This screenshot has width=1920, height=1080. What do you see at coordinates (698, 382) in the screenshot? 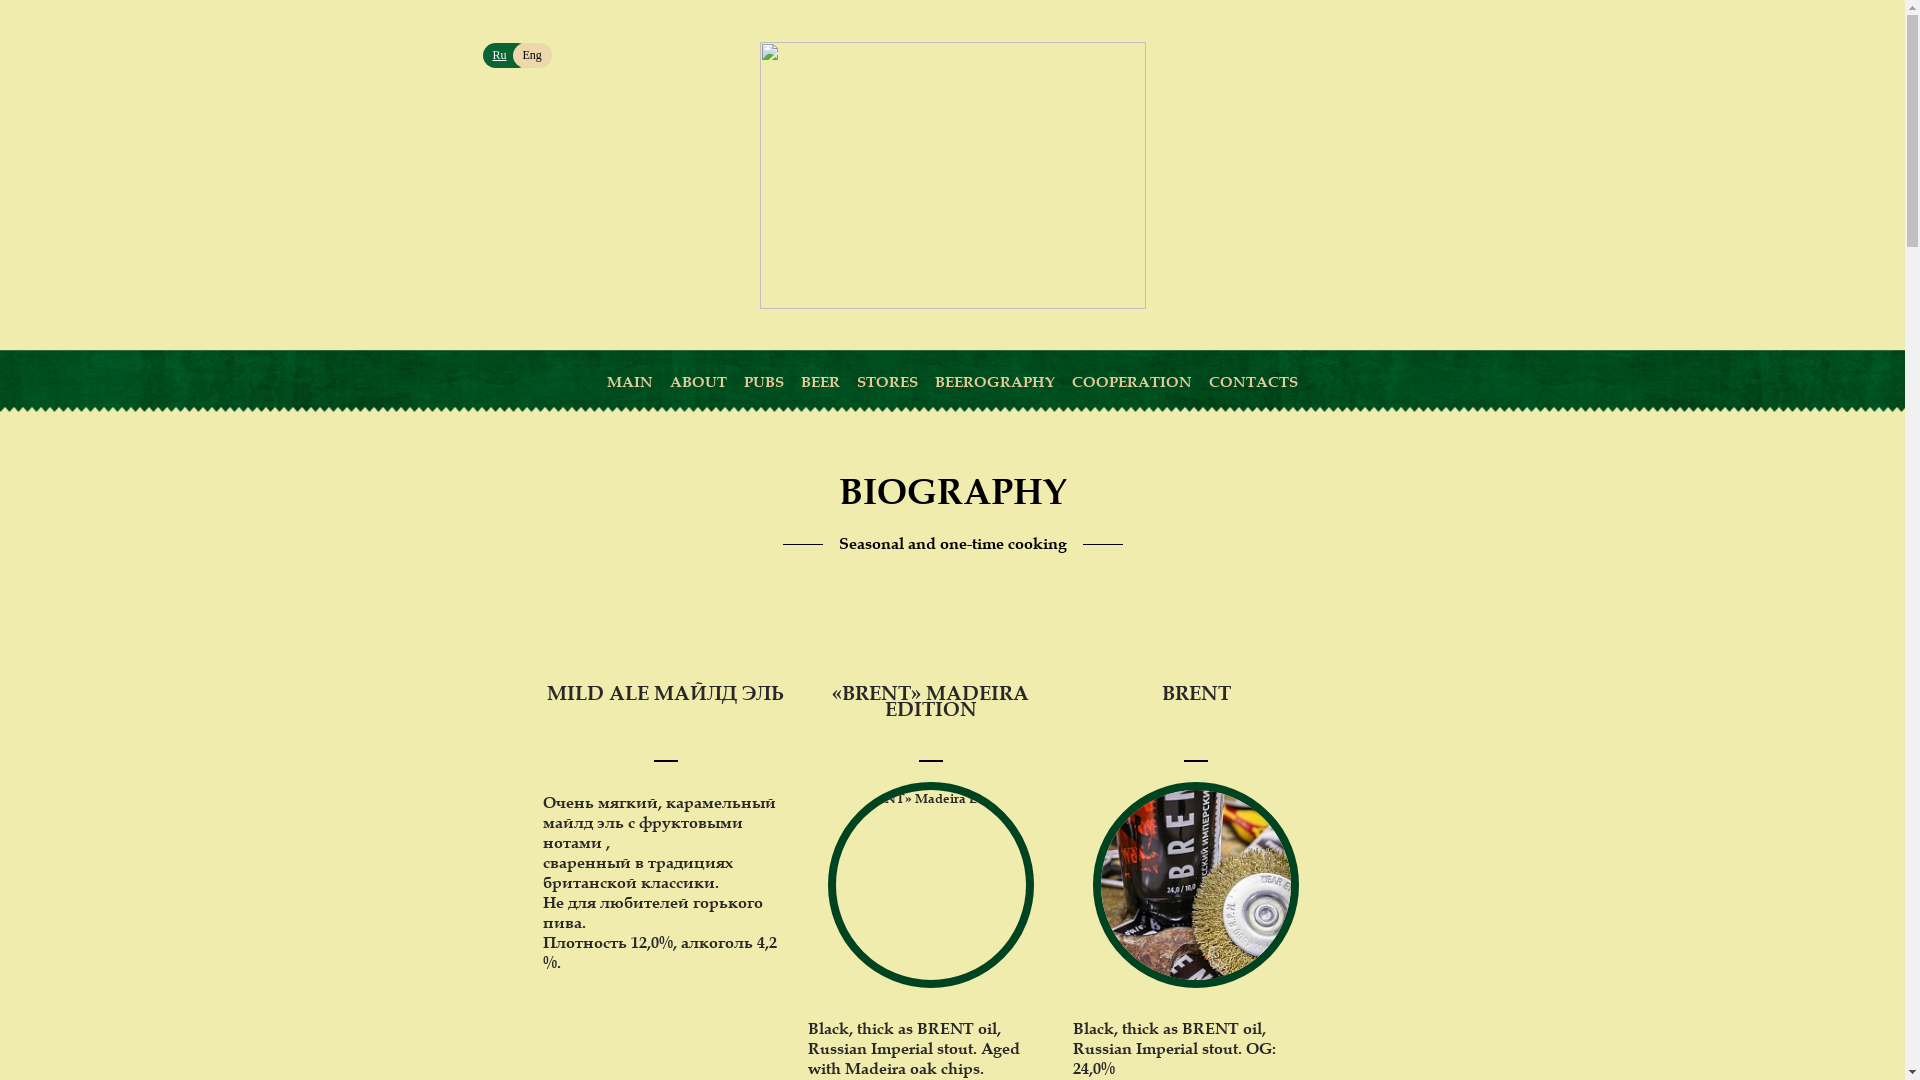
I see `ABOUT` at bounding box center [698, 382].